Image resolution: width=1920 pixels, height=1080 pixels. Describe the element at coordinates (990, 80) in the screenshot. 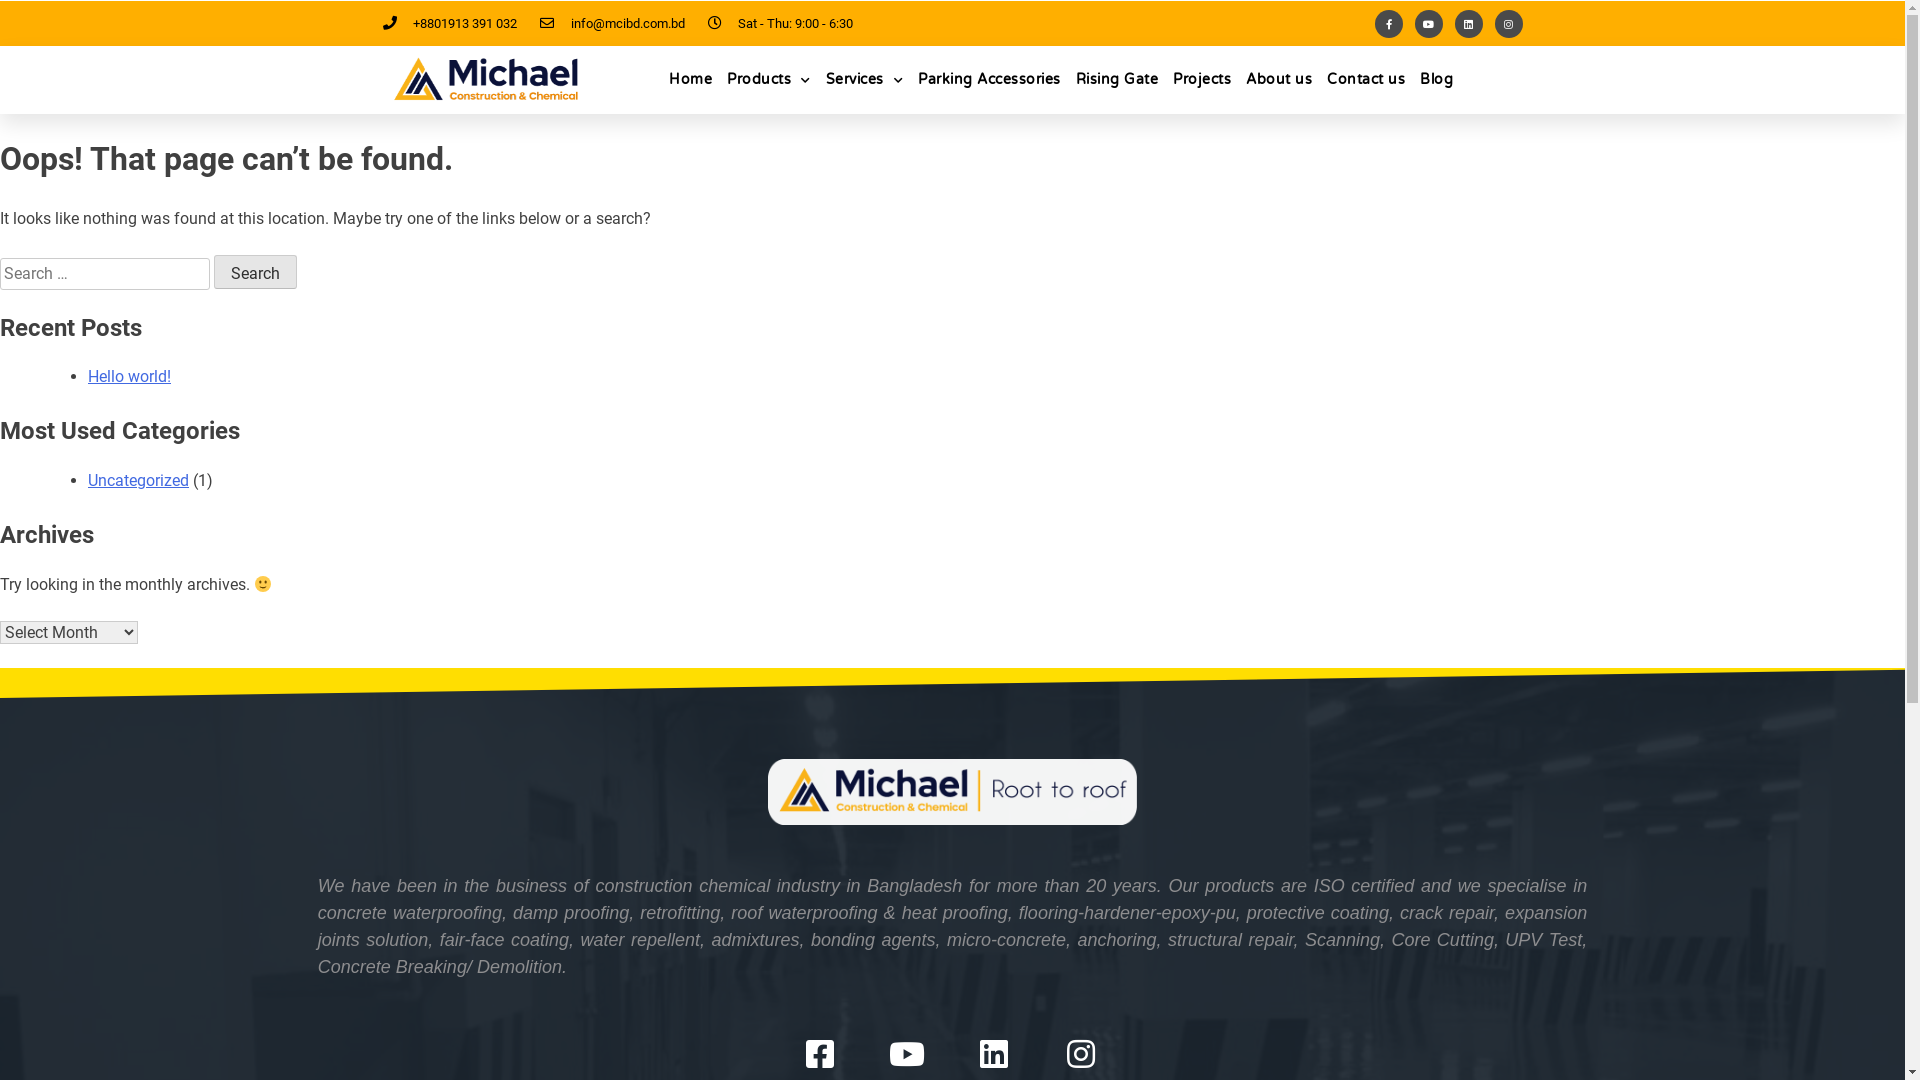

I see `Parking Accessories` at that location.